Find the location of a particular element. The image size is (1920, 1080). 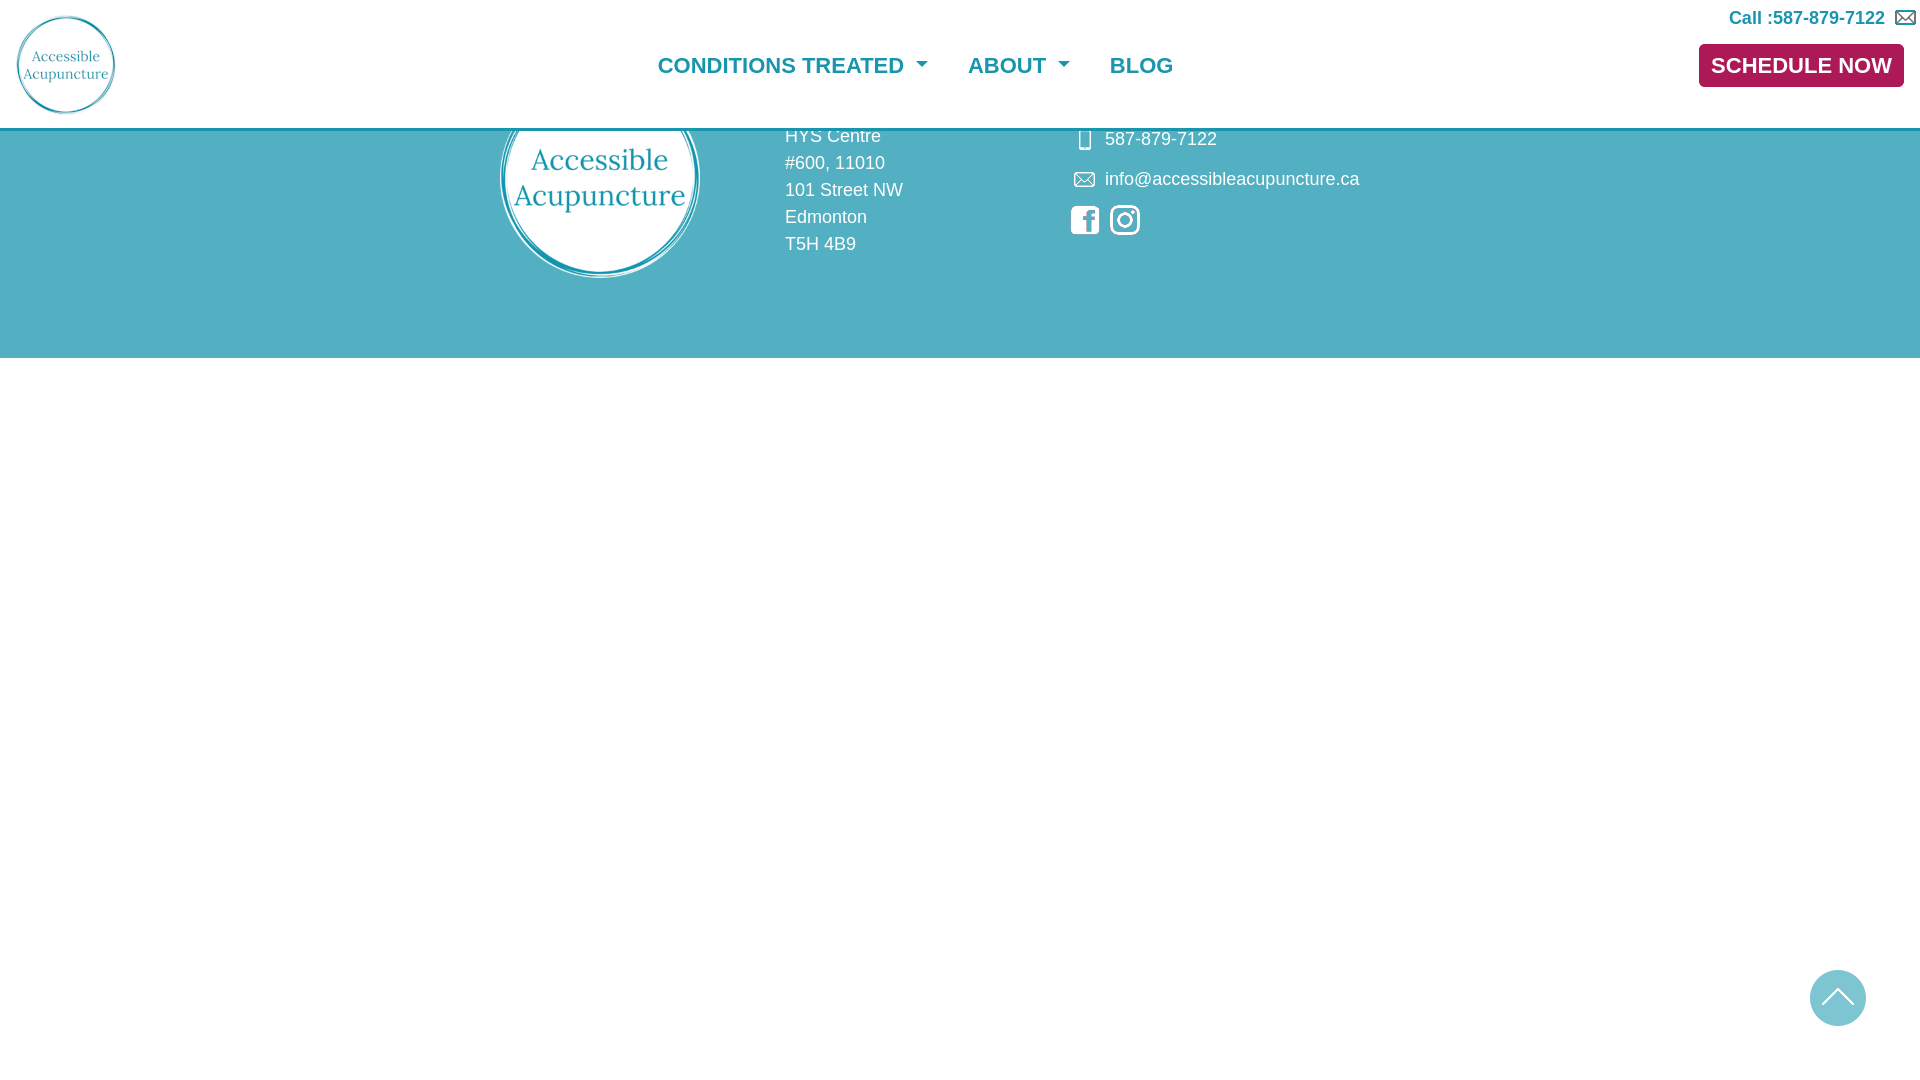

SCHEDULE NOW is located at coordinates (1802, 66).